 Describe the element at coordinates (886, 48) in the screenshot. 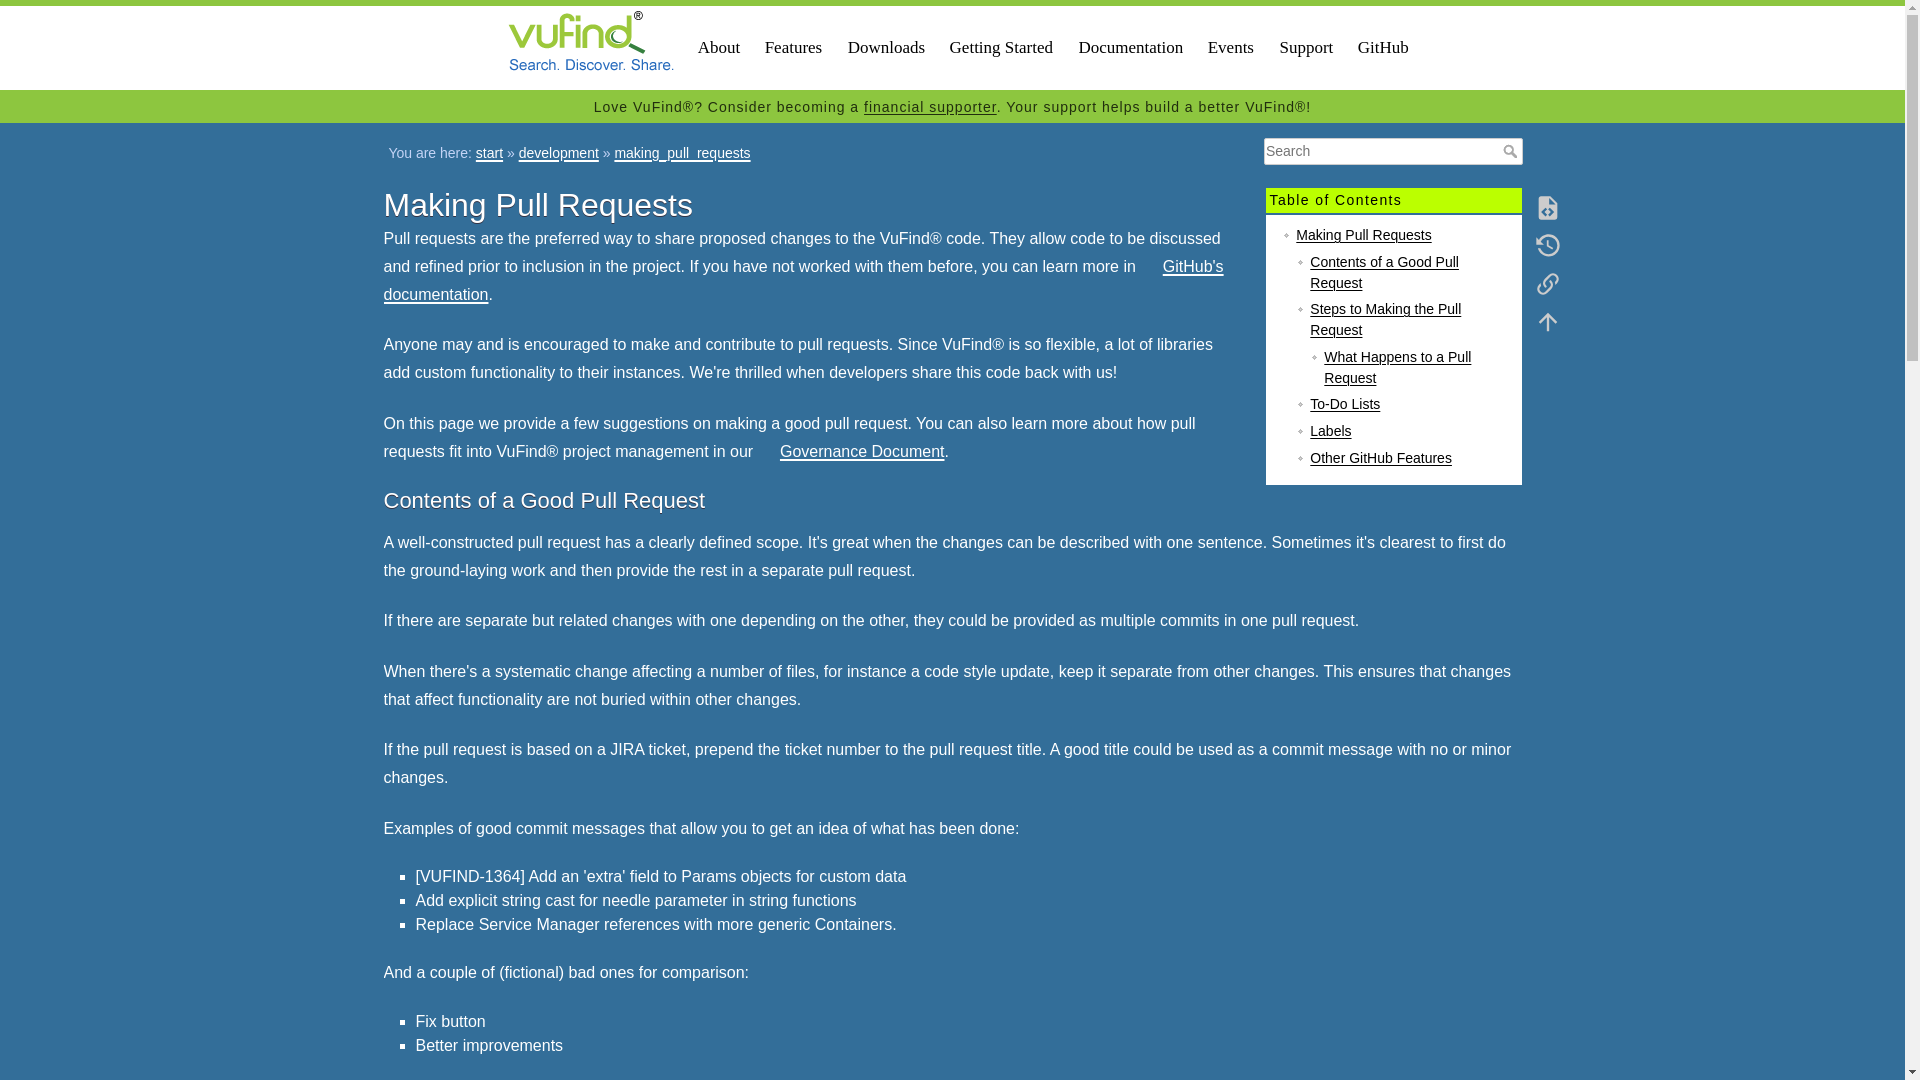

I see `Downloads` at that location.